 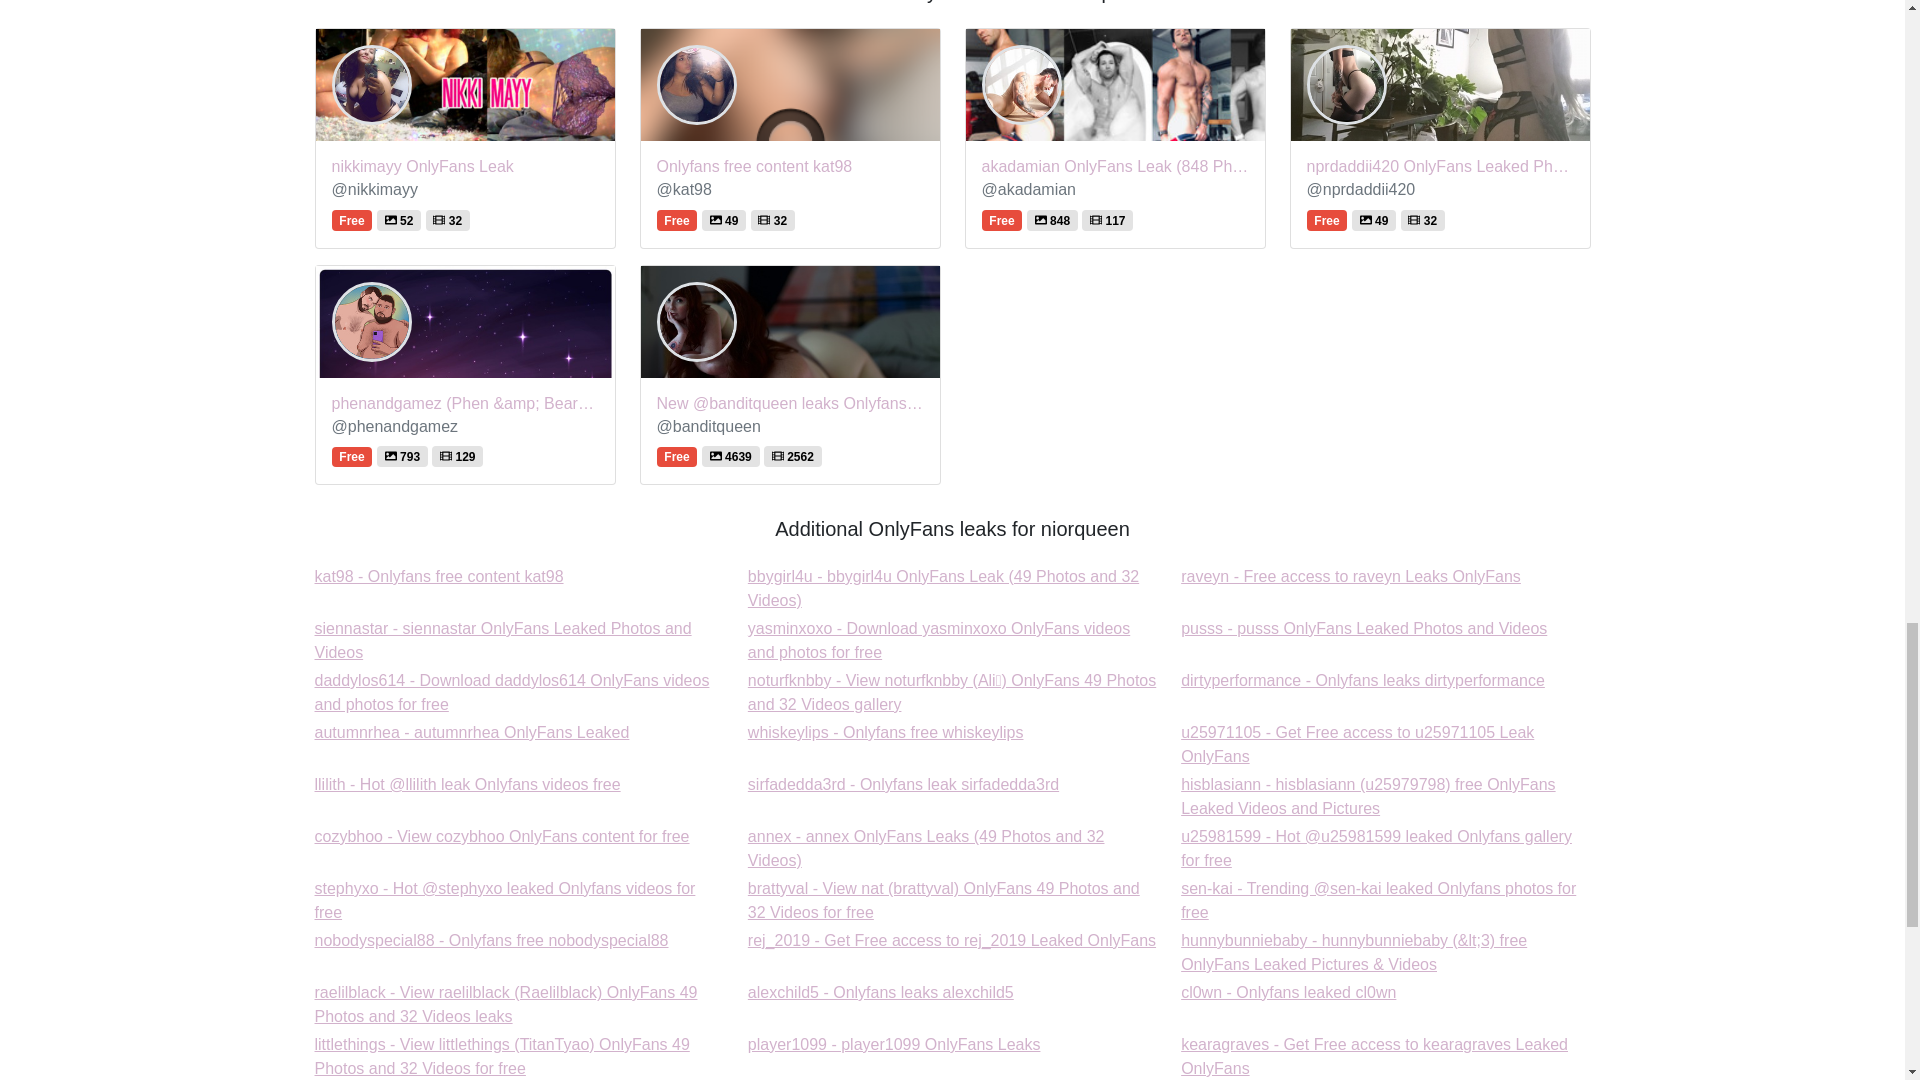 What do you see at coordinates (1350, 576) in the screenshot?
I see `dirtyperformance - Onlyfans leaks dirtyperformance` at bounding box center [1350, 576].